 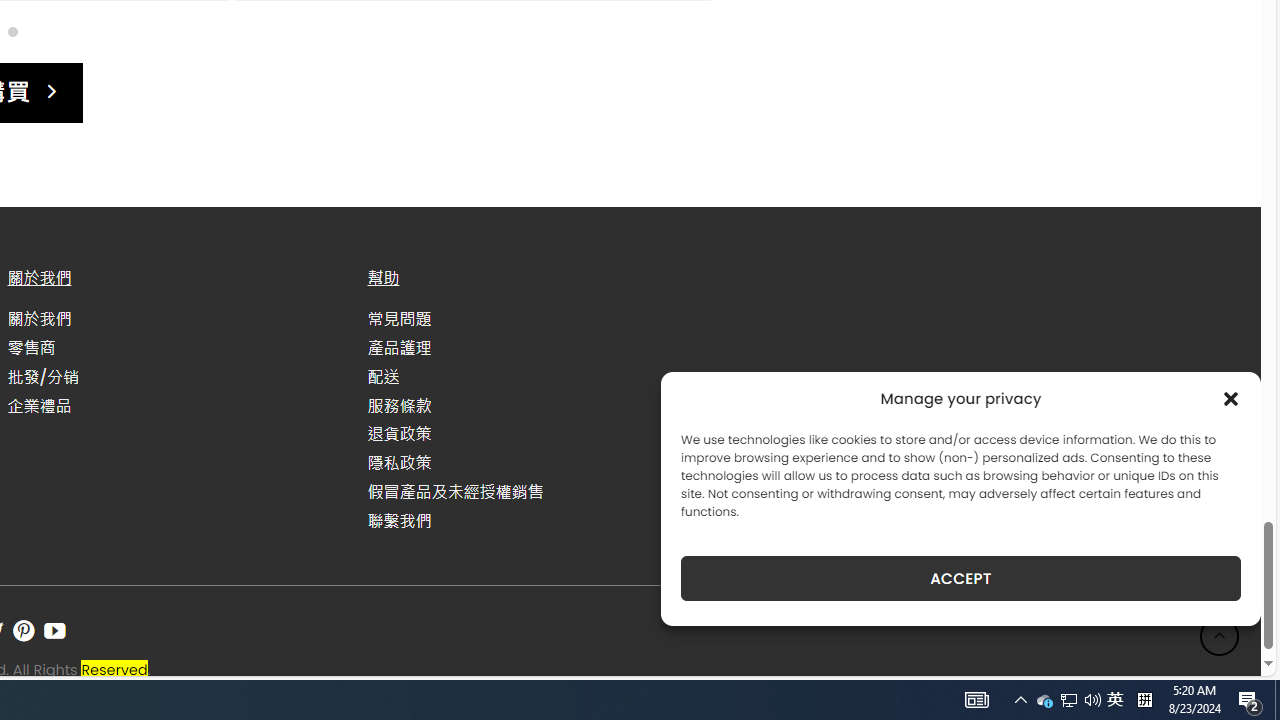 I want to click on Class: cmplz-close, so click(x=1231, y=398).